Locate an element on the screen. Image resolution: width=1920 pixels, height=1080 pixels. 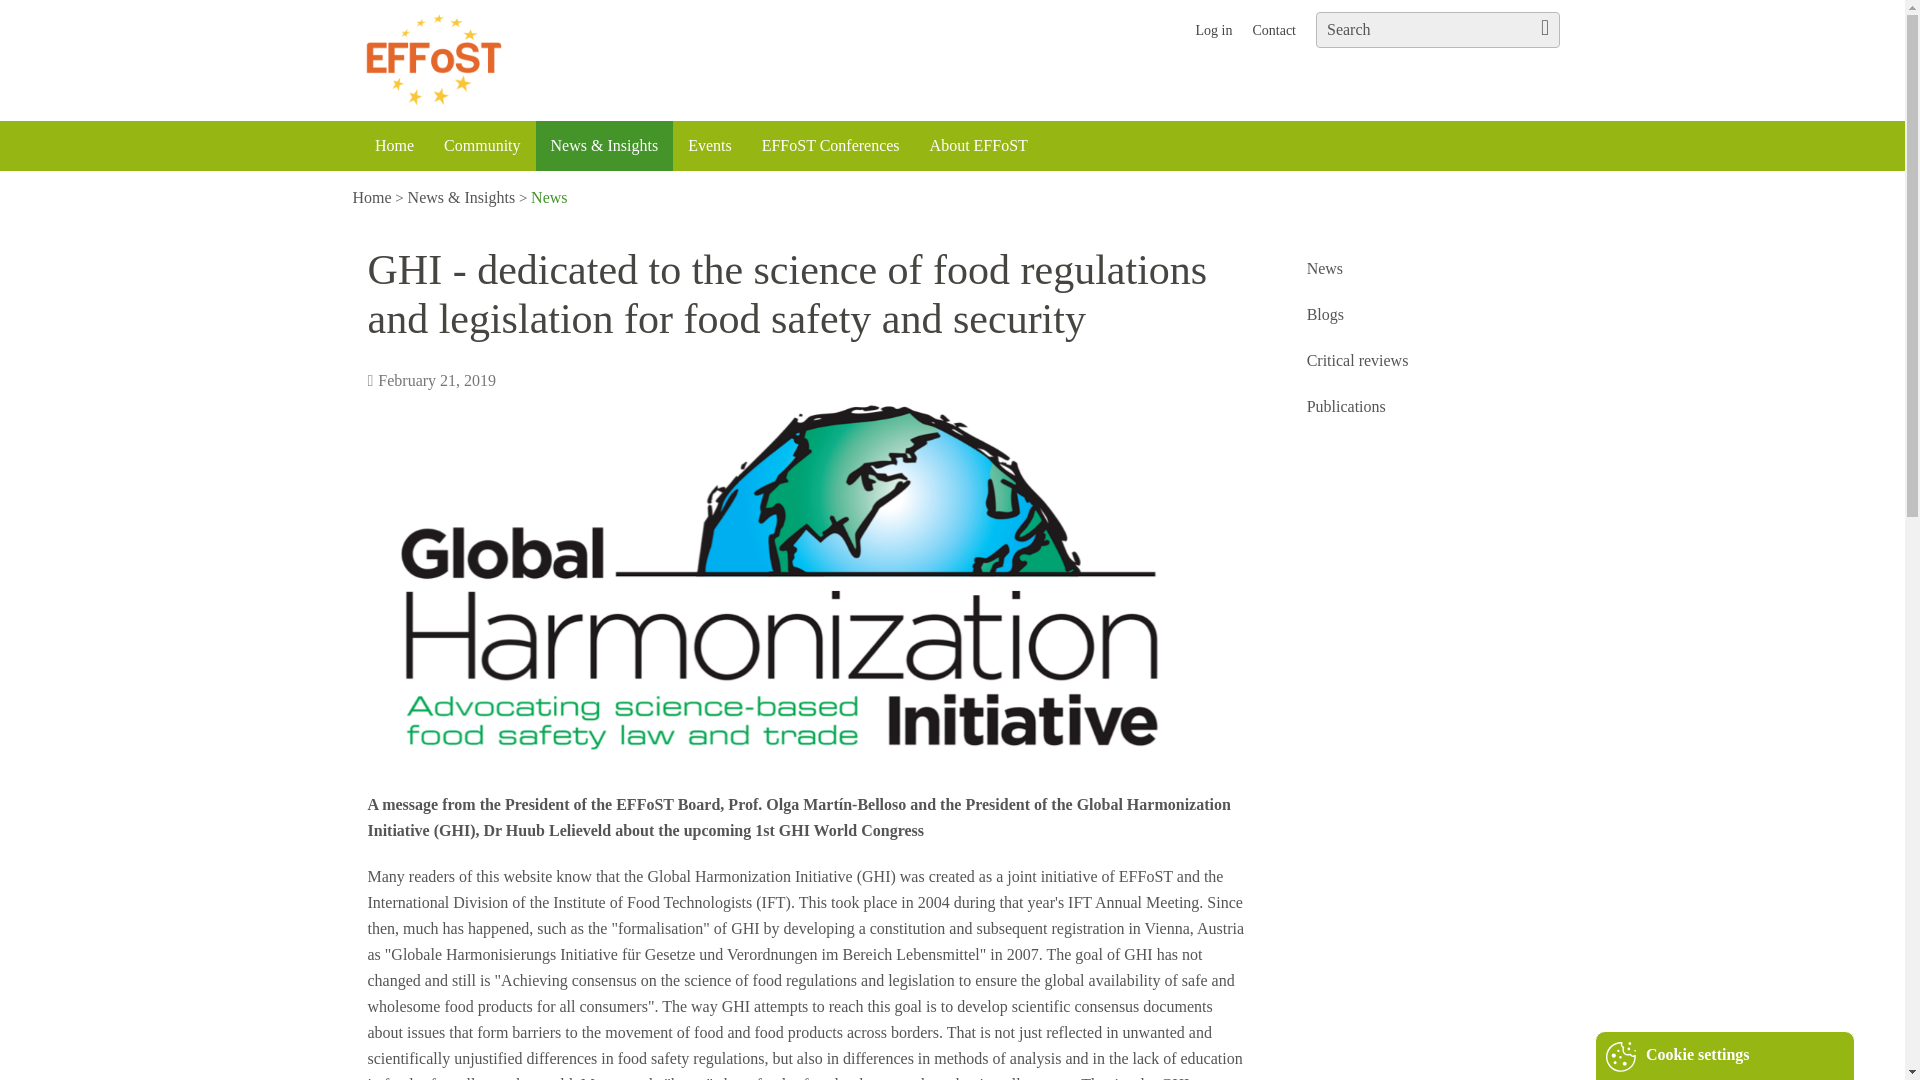
Community is located at coordinates (482, 145).